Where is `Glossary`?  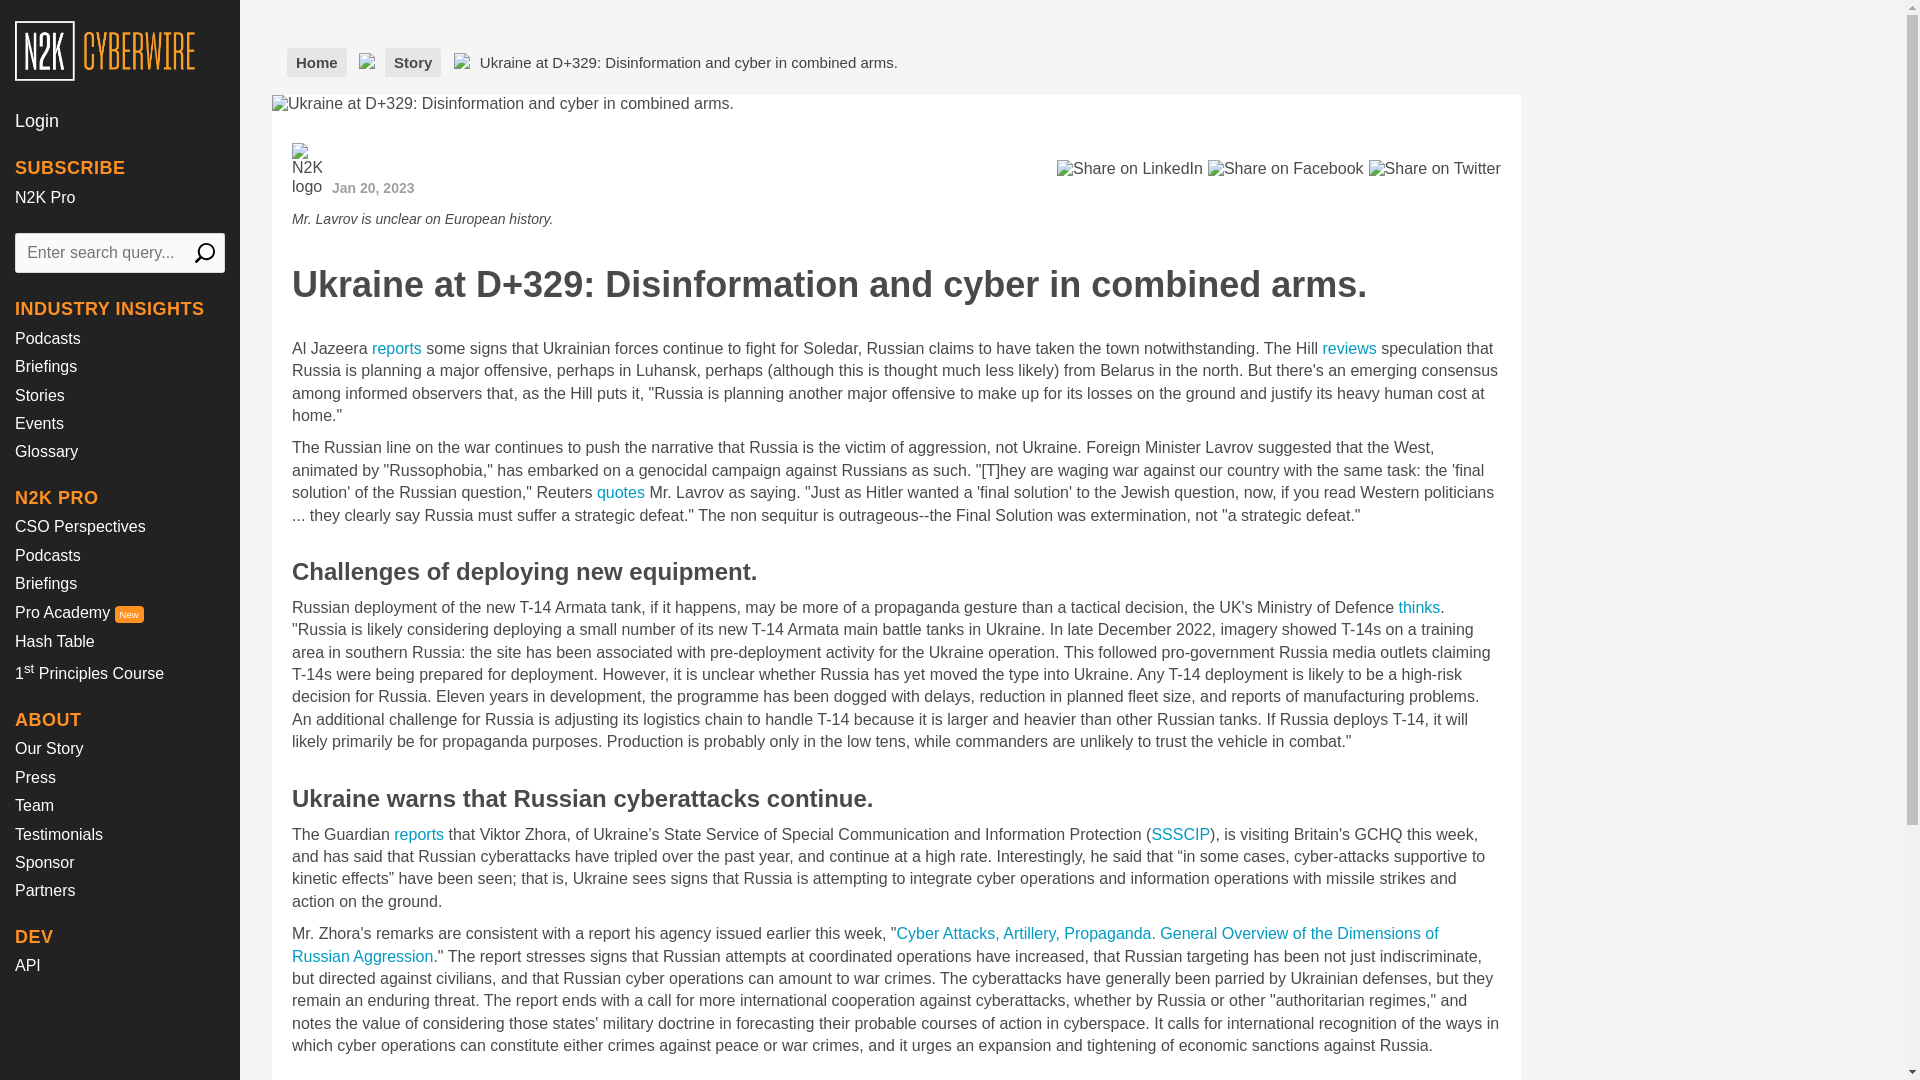 Glossary is located at coordinates (46, 451).